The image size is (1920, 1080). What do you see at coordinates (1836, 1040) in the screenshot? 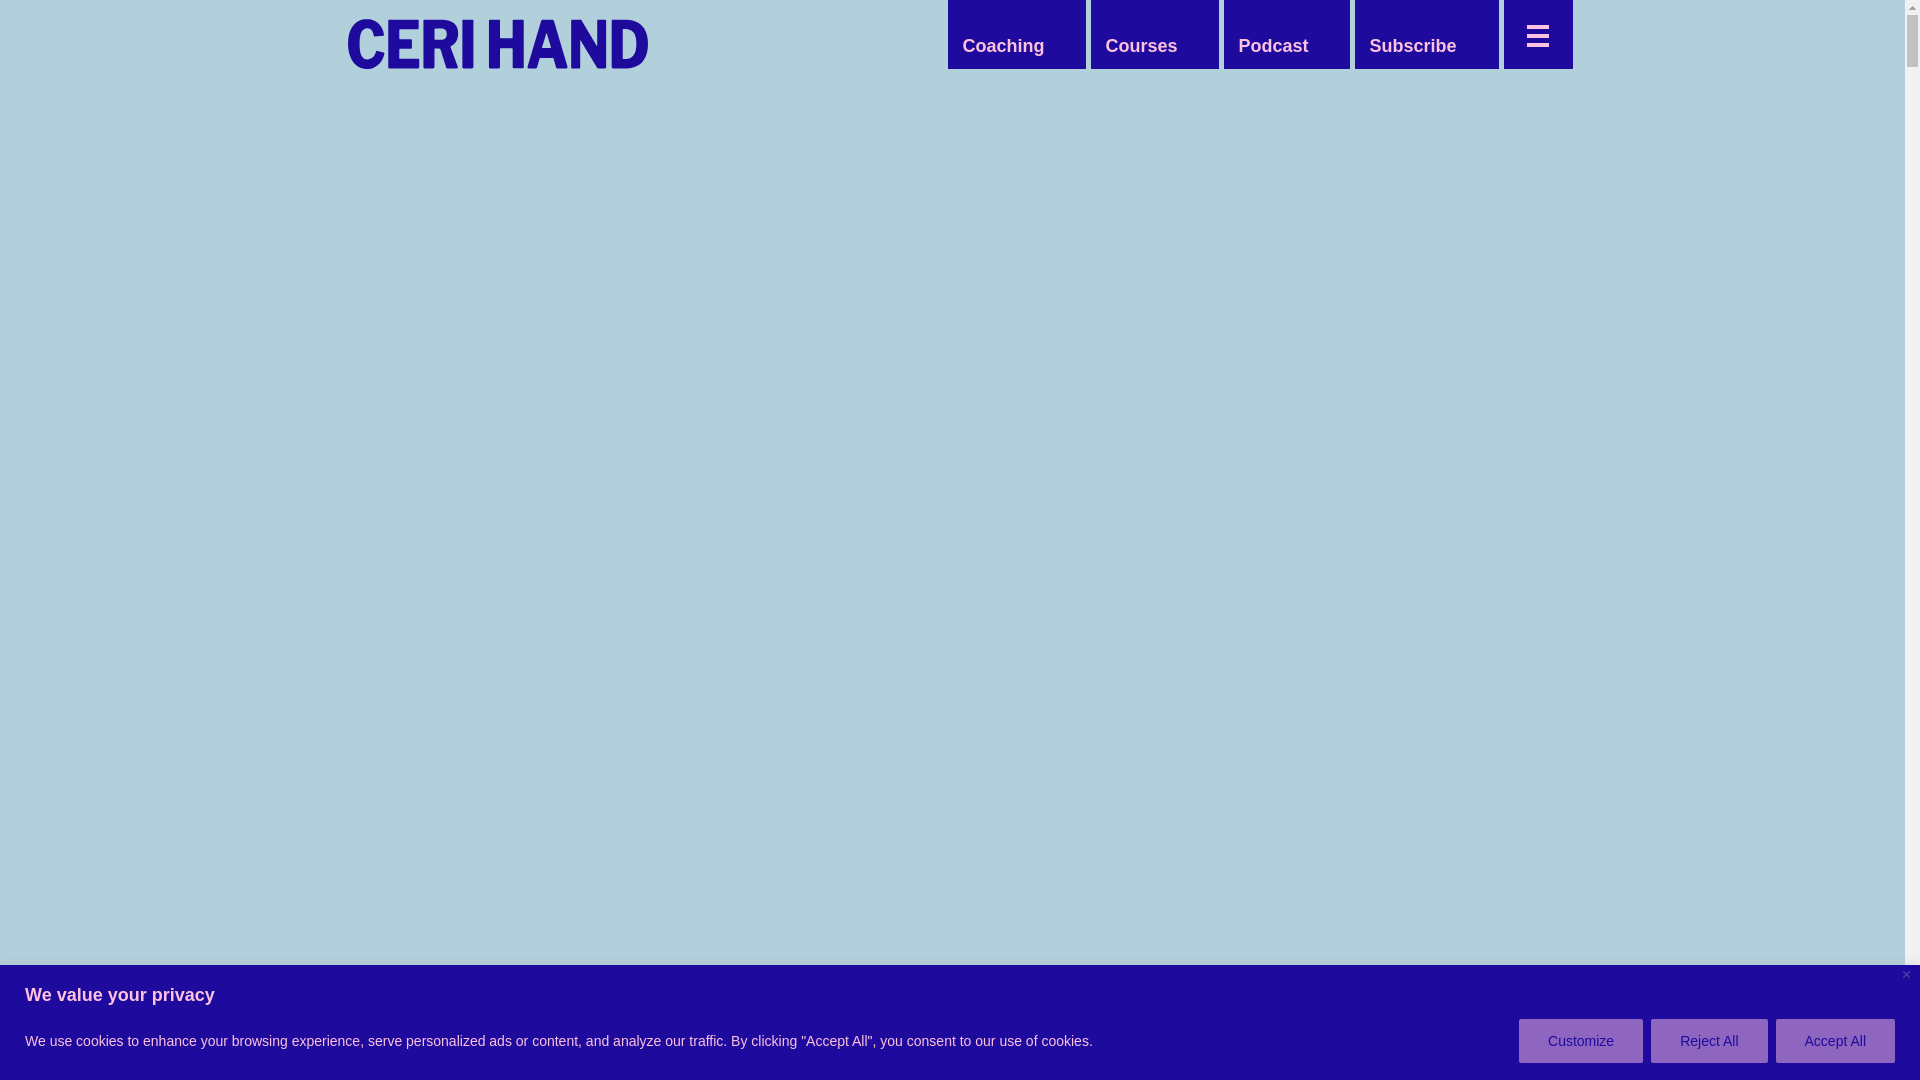
I see `Accept All` at bounding box center [1836, 1040].